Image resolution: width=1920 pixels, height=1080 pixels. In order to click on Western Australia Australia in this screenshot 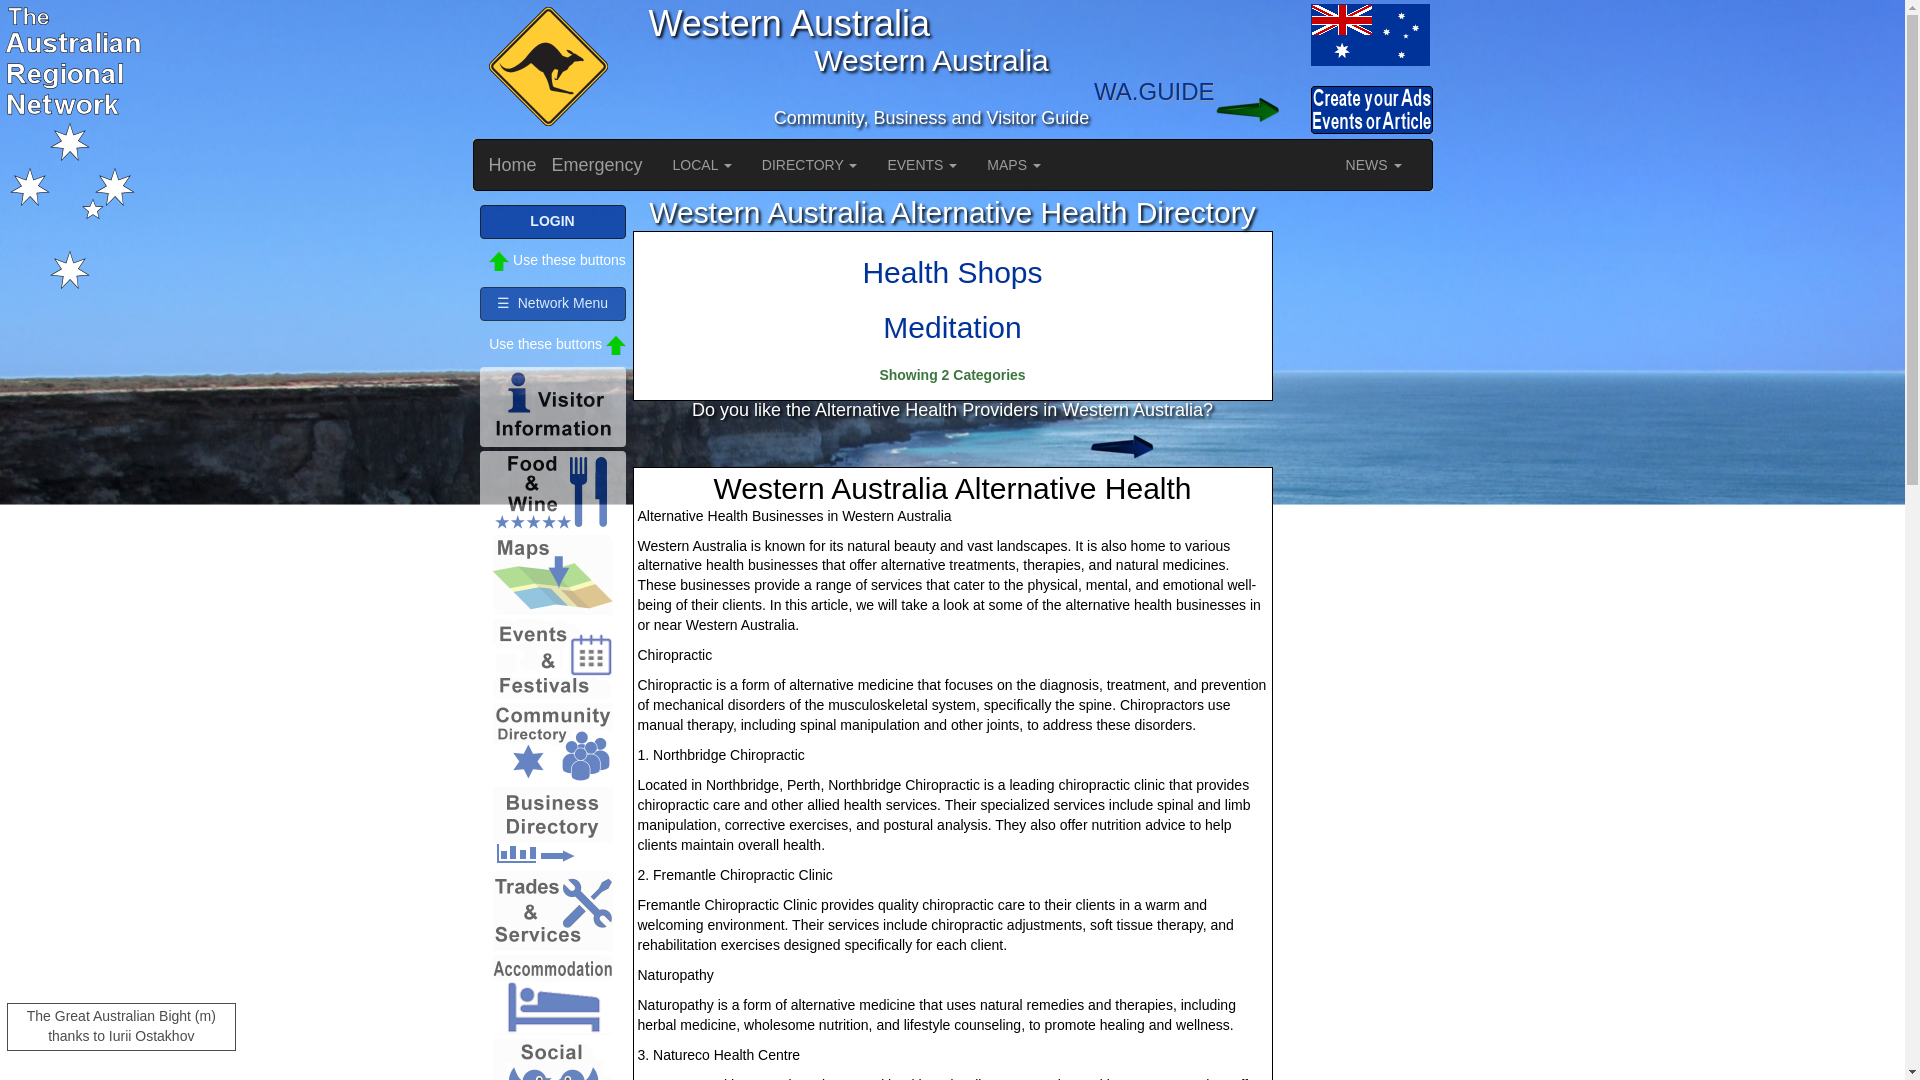, I will do `click(1368, 34)`.